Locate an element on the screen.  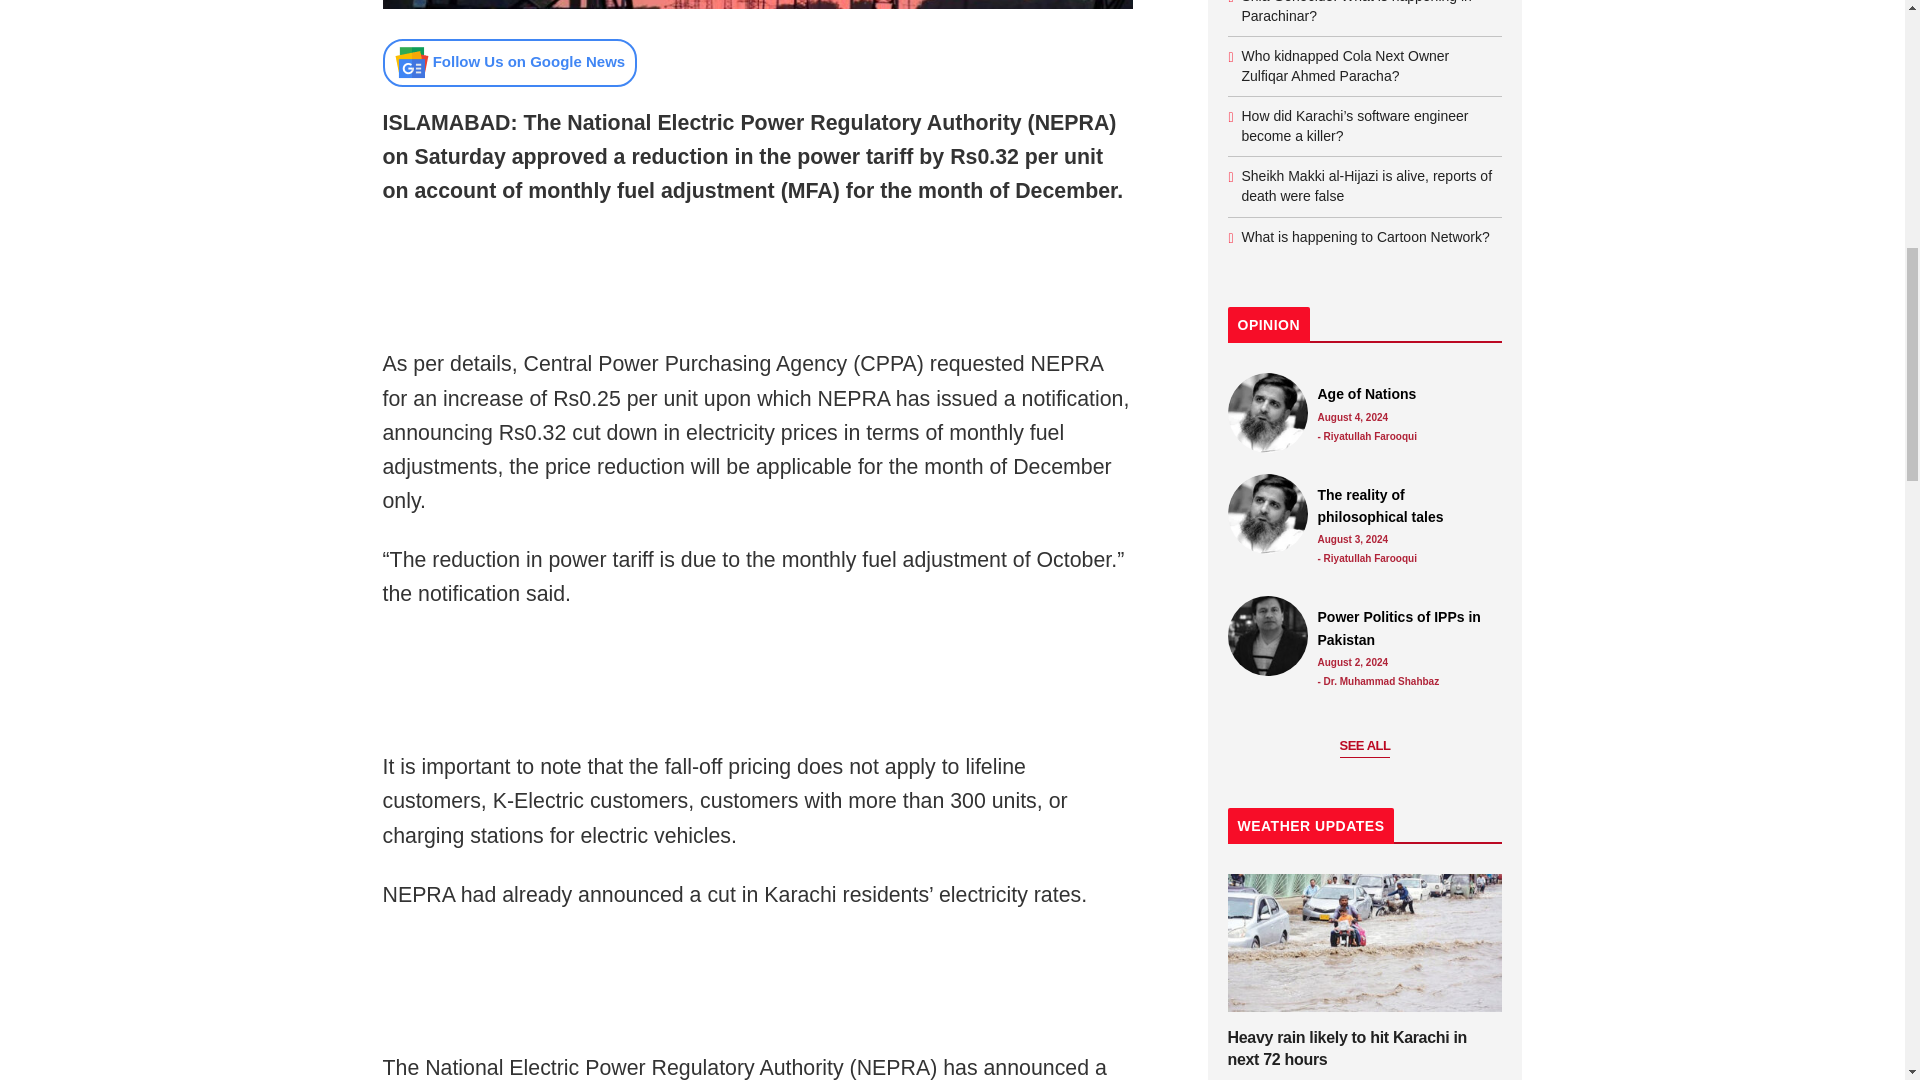
Power Politics of IPPs in Pakistan is located at coordinates (1268, 636).